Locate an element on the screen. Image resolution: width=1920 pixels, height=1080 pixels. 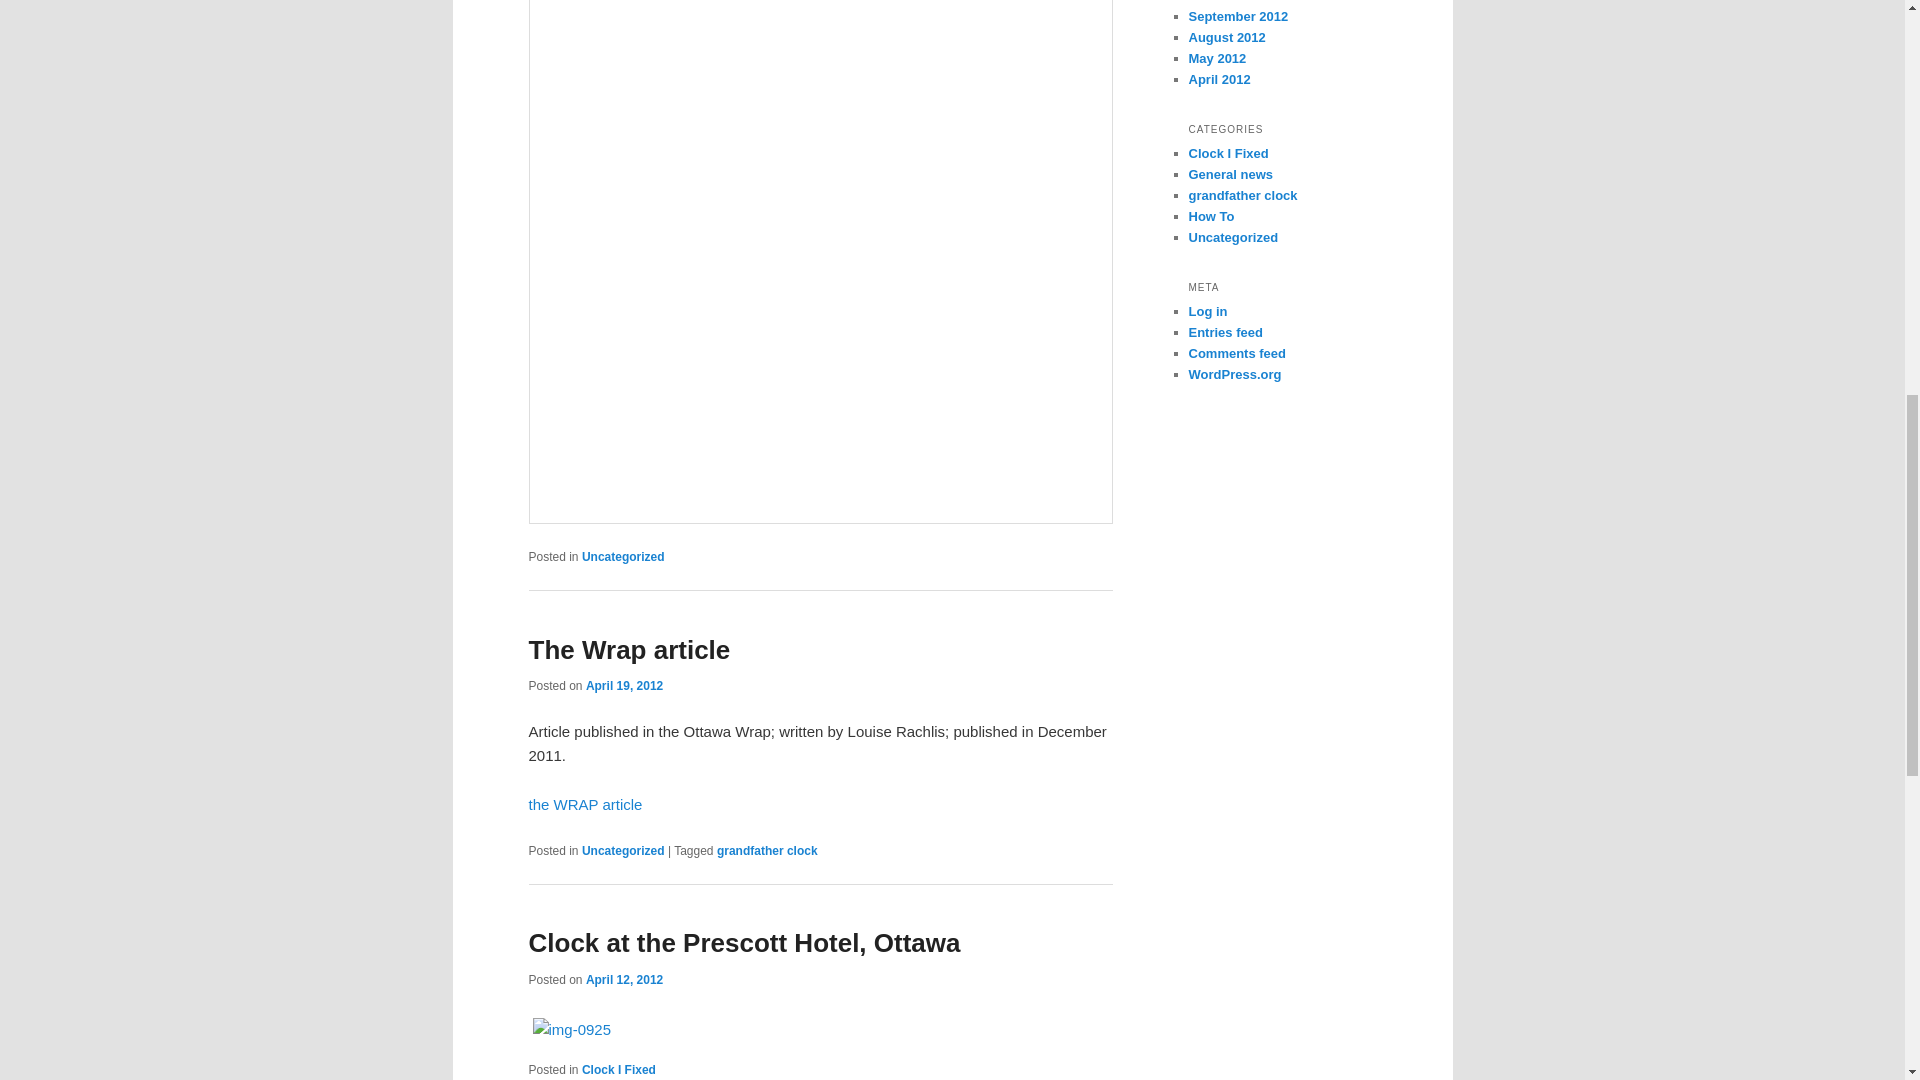
Uncategorized is located at coordinates (622, 850).